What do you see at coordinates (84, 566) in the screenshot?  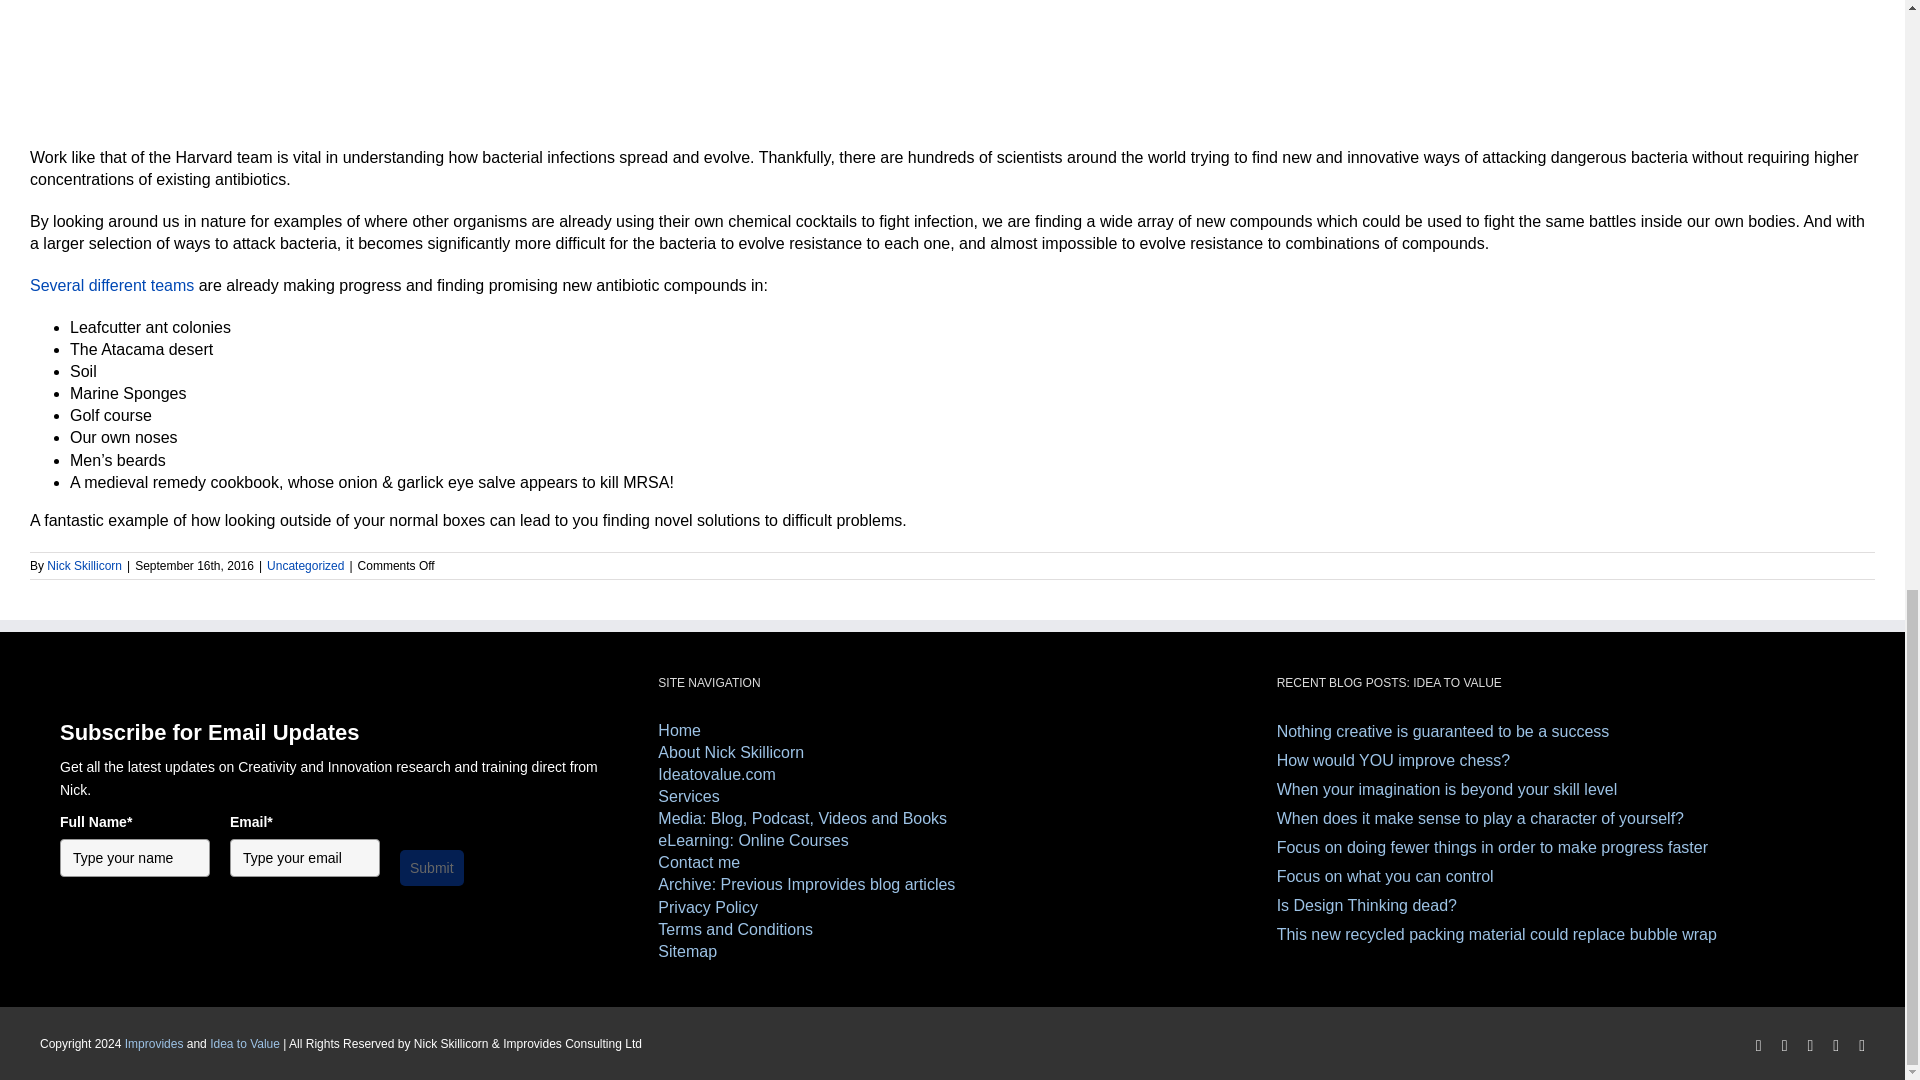 I see `Posts by Nick Skillicorn` at bounding box center [84, 566].